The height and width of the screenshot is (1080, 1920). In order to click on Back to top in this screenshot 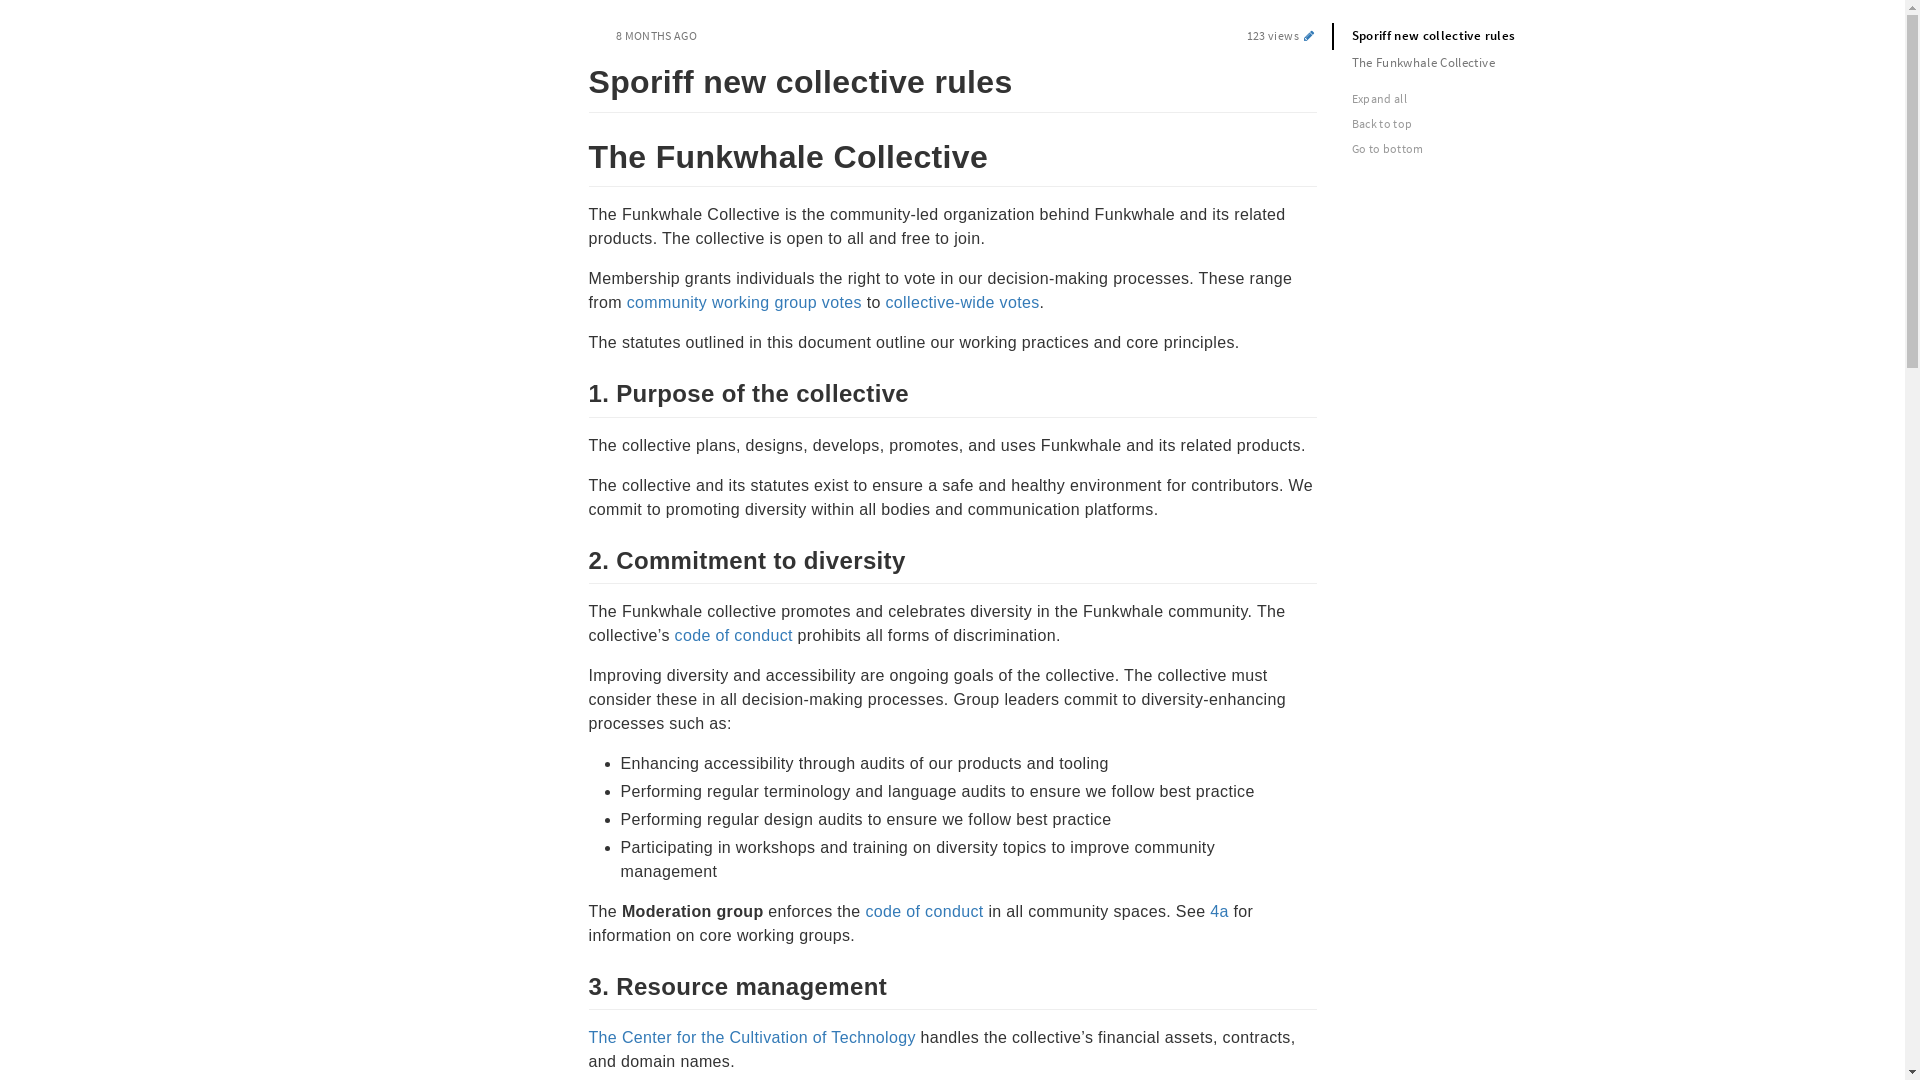, I will do `click(1471, 124)`.